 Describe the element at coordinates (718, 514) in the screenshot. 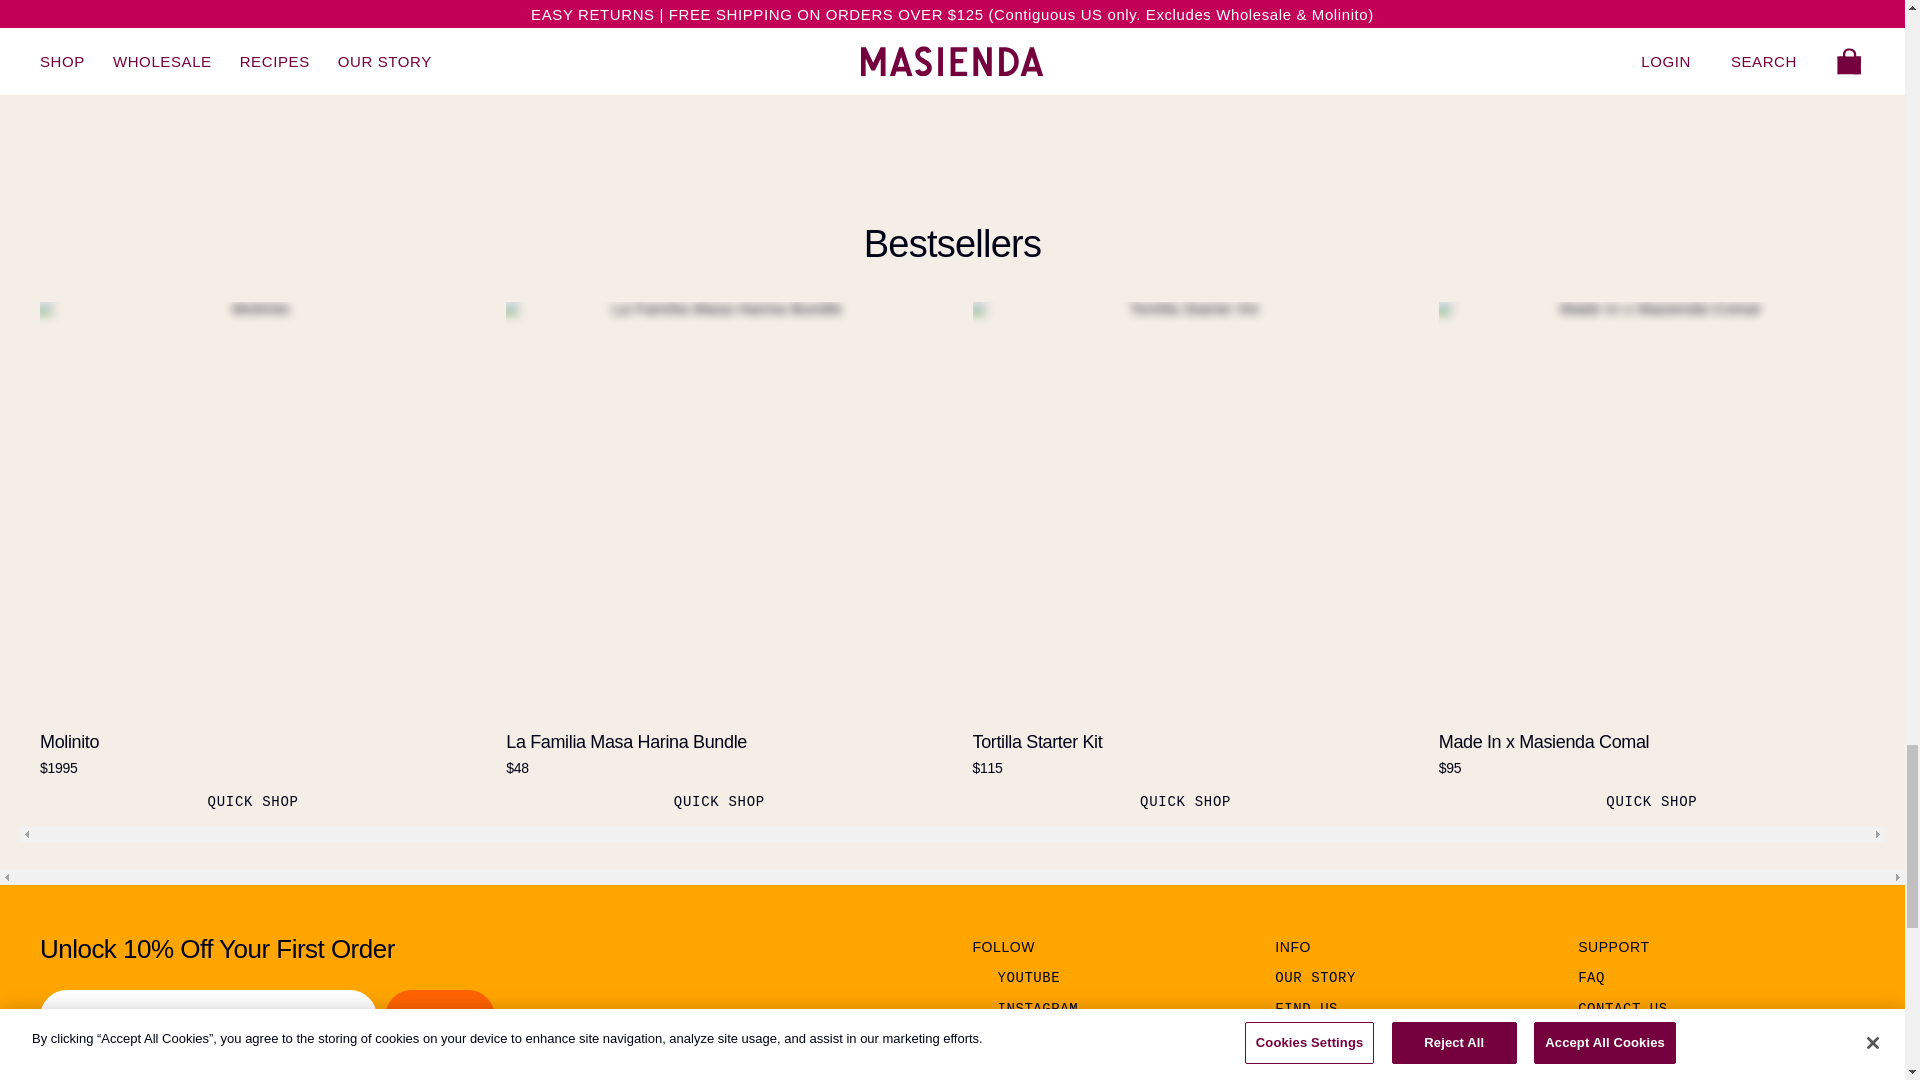

I see `La Familia Masa Harina Bundle` at that location.